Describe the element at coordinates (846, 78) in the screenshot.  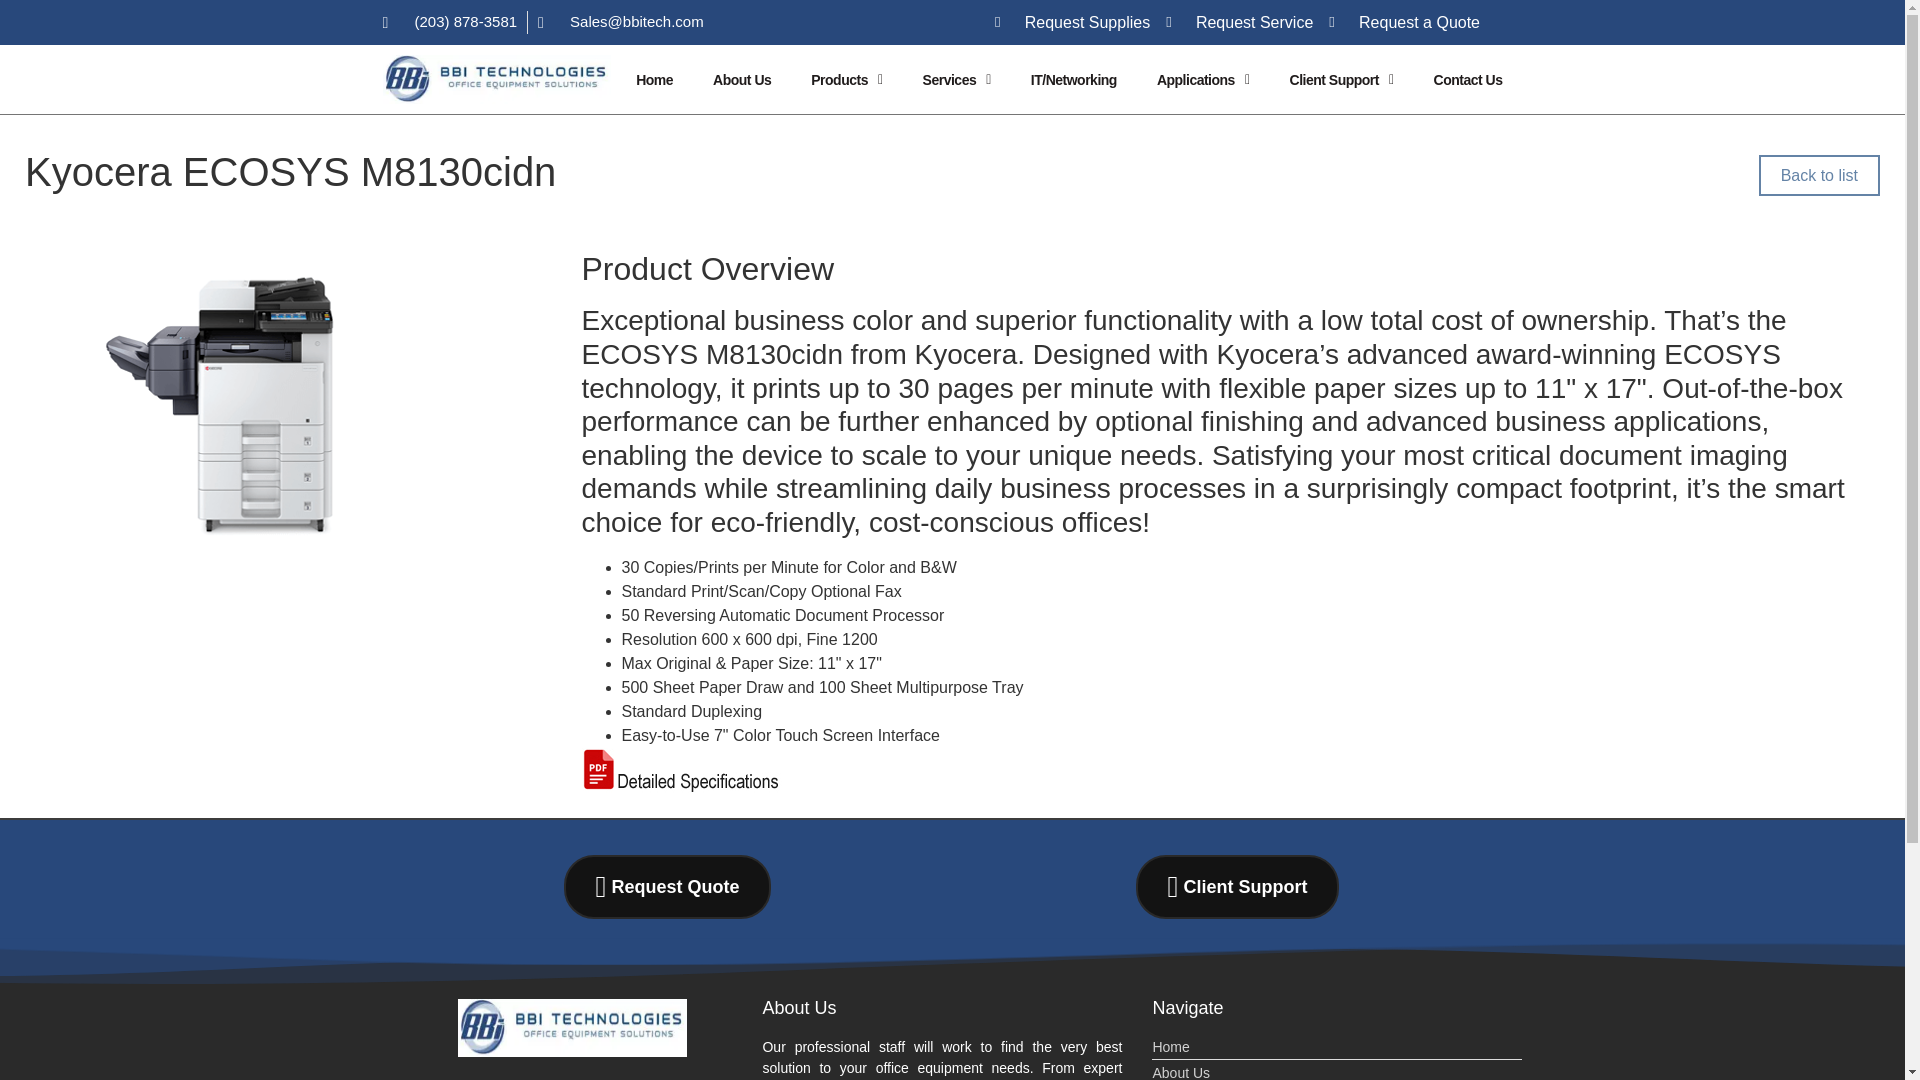
I see `Products` at that location.